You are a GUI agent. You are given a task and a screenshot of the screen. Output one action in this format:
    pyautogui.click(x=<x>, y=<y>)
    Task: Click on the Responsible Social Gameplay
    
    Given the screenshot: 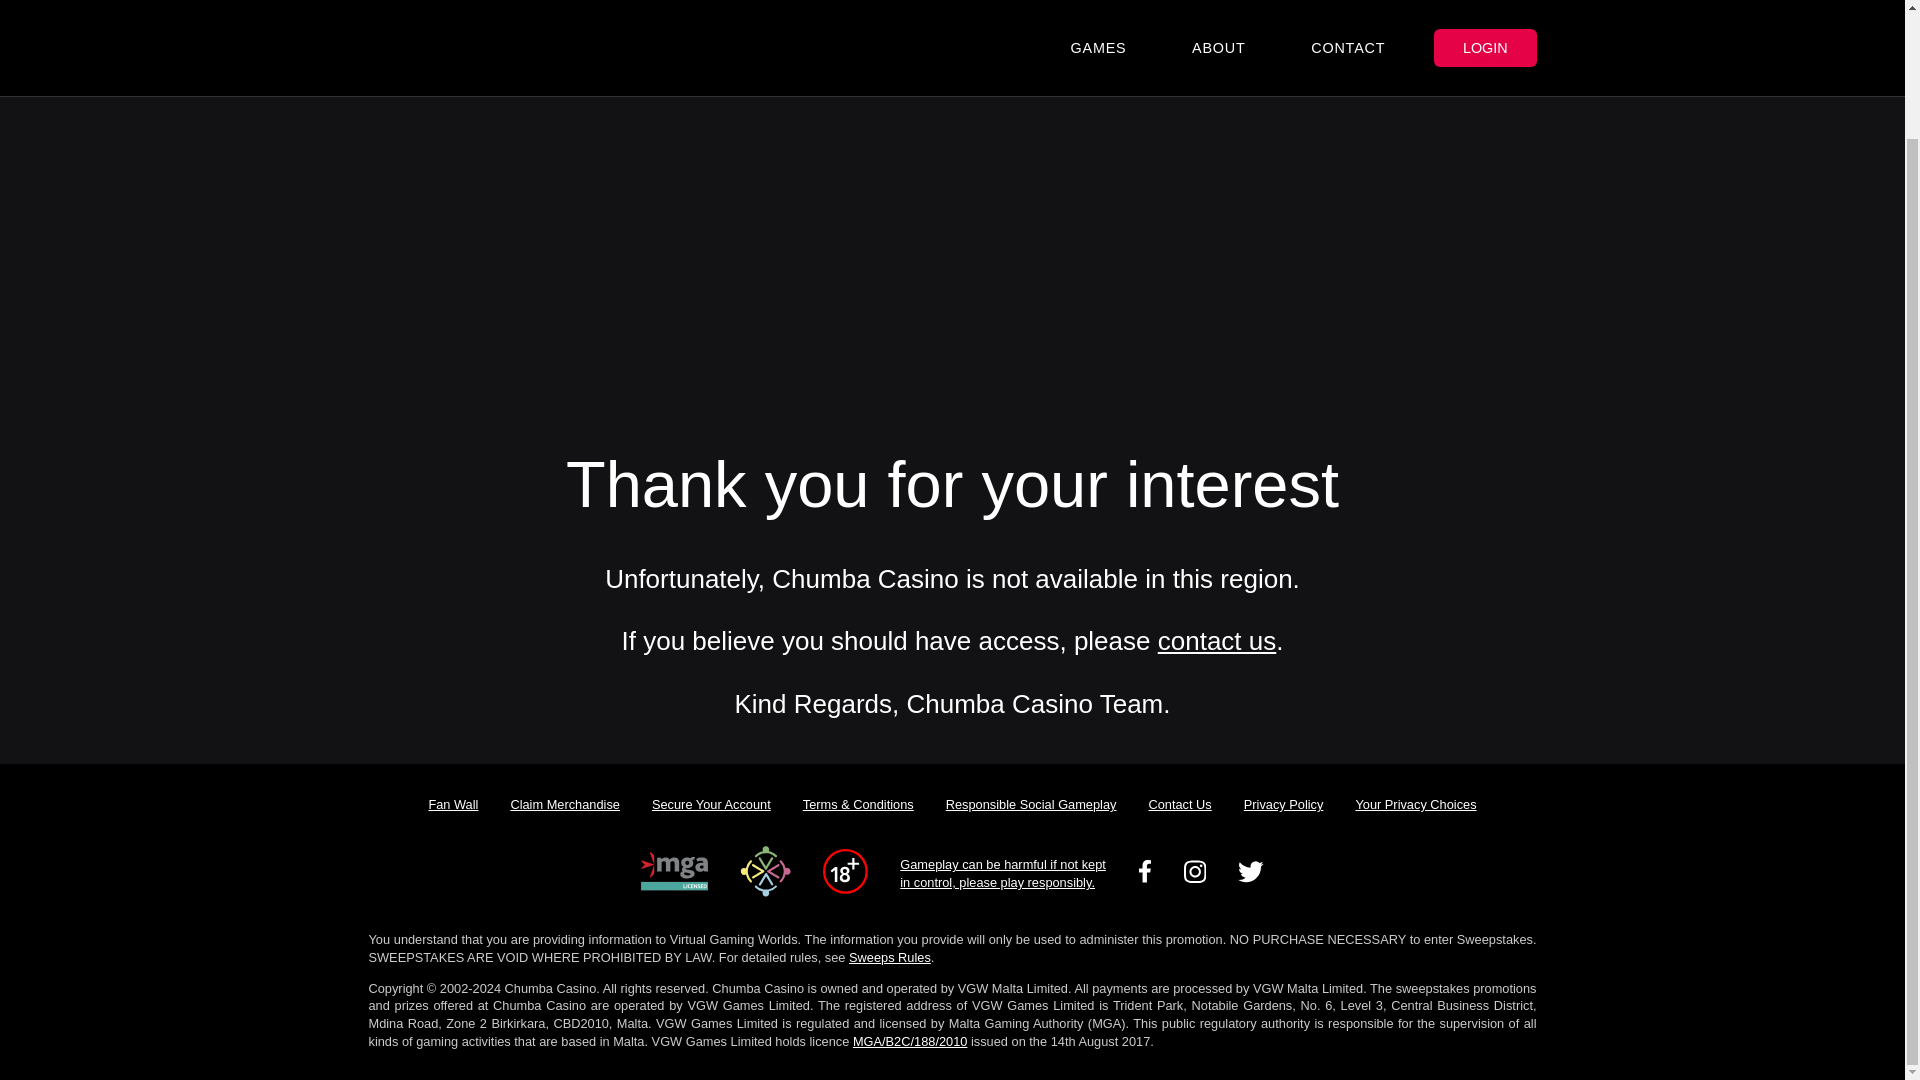 What is the action you would take?
    pyautogui.click(x=1030, y=804)
    